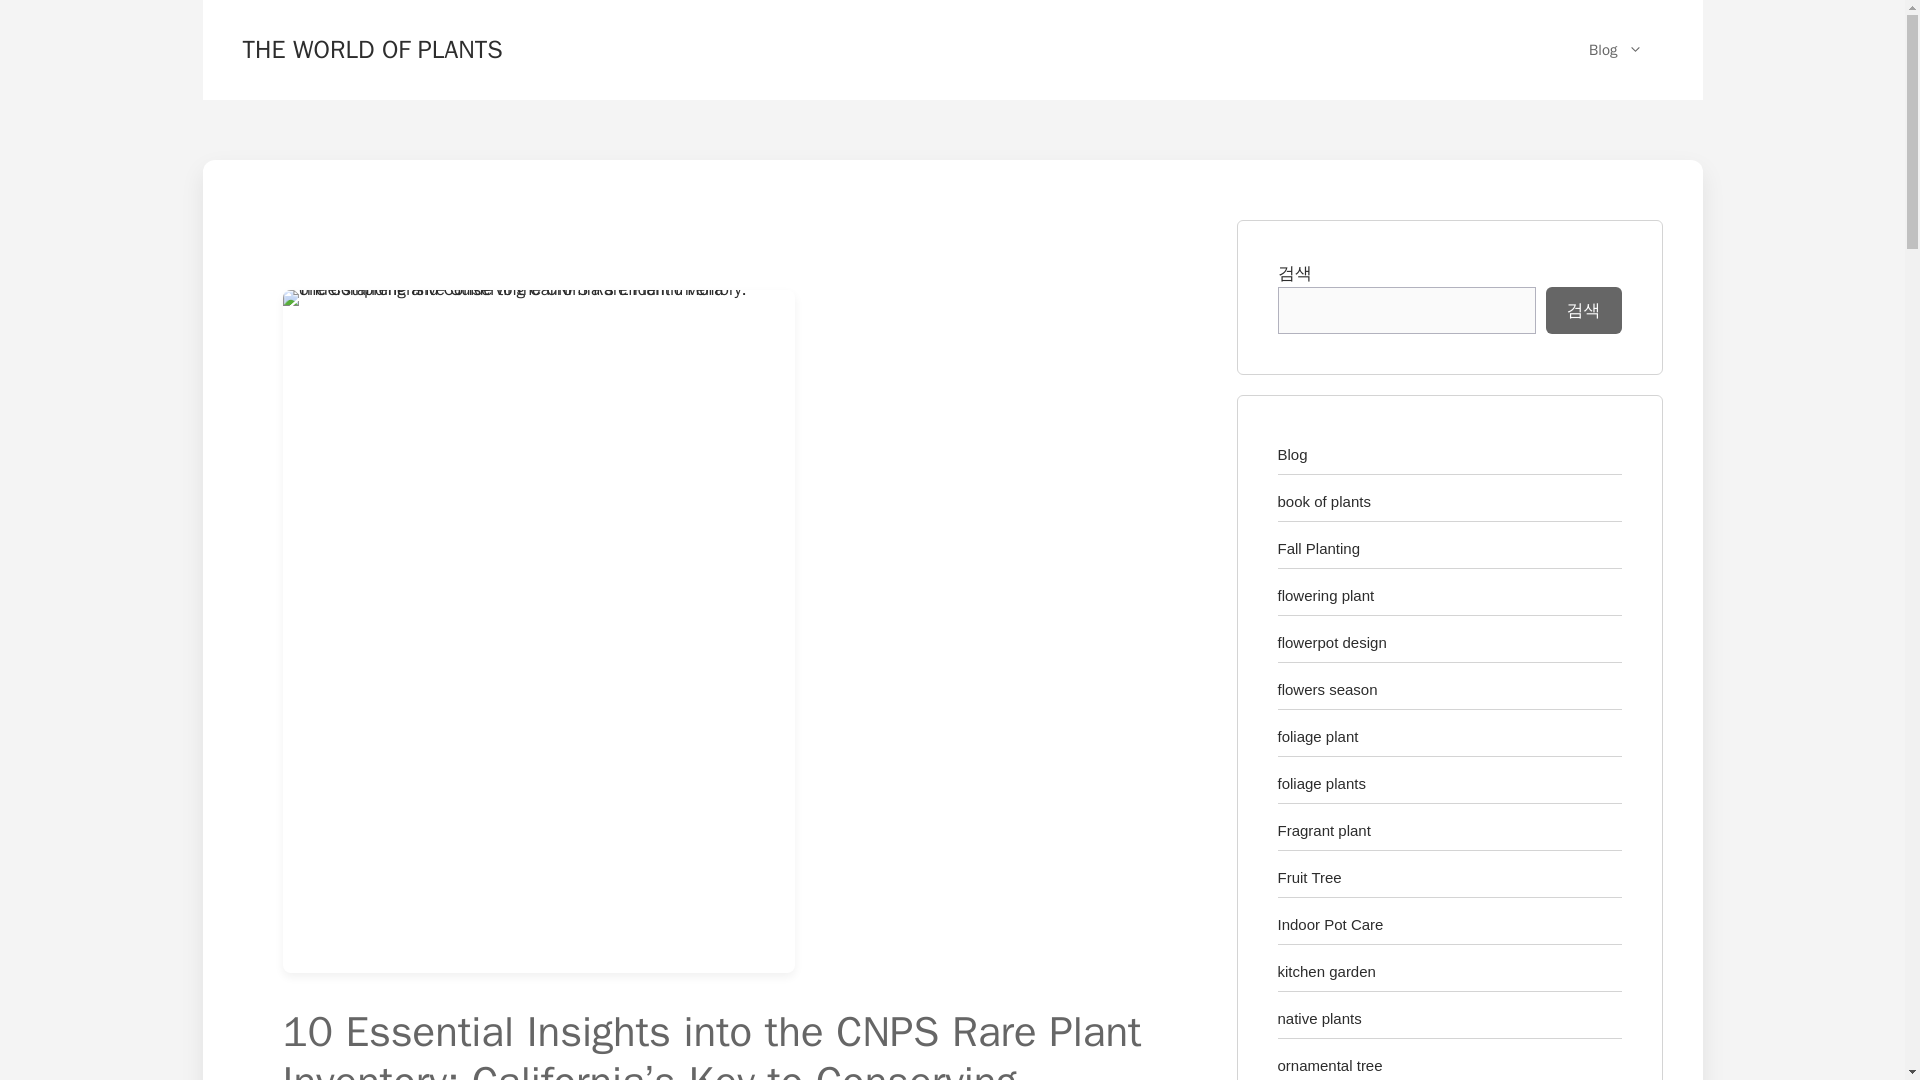  Describe the element at coordinates (1324, 500) in the screenshot. I see `book of plants` at that location.